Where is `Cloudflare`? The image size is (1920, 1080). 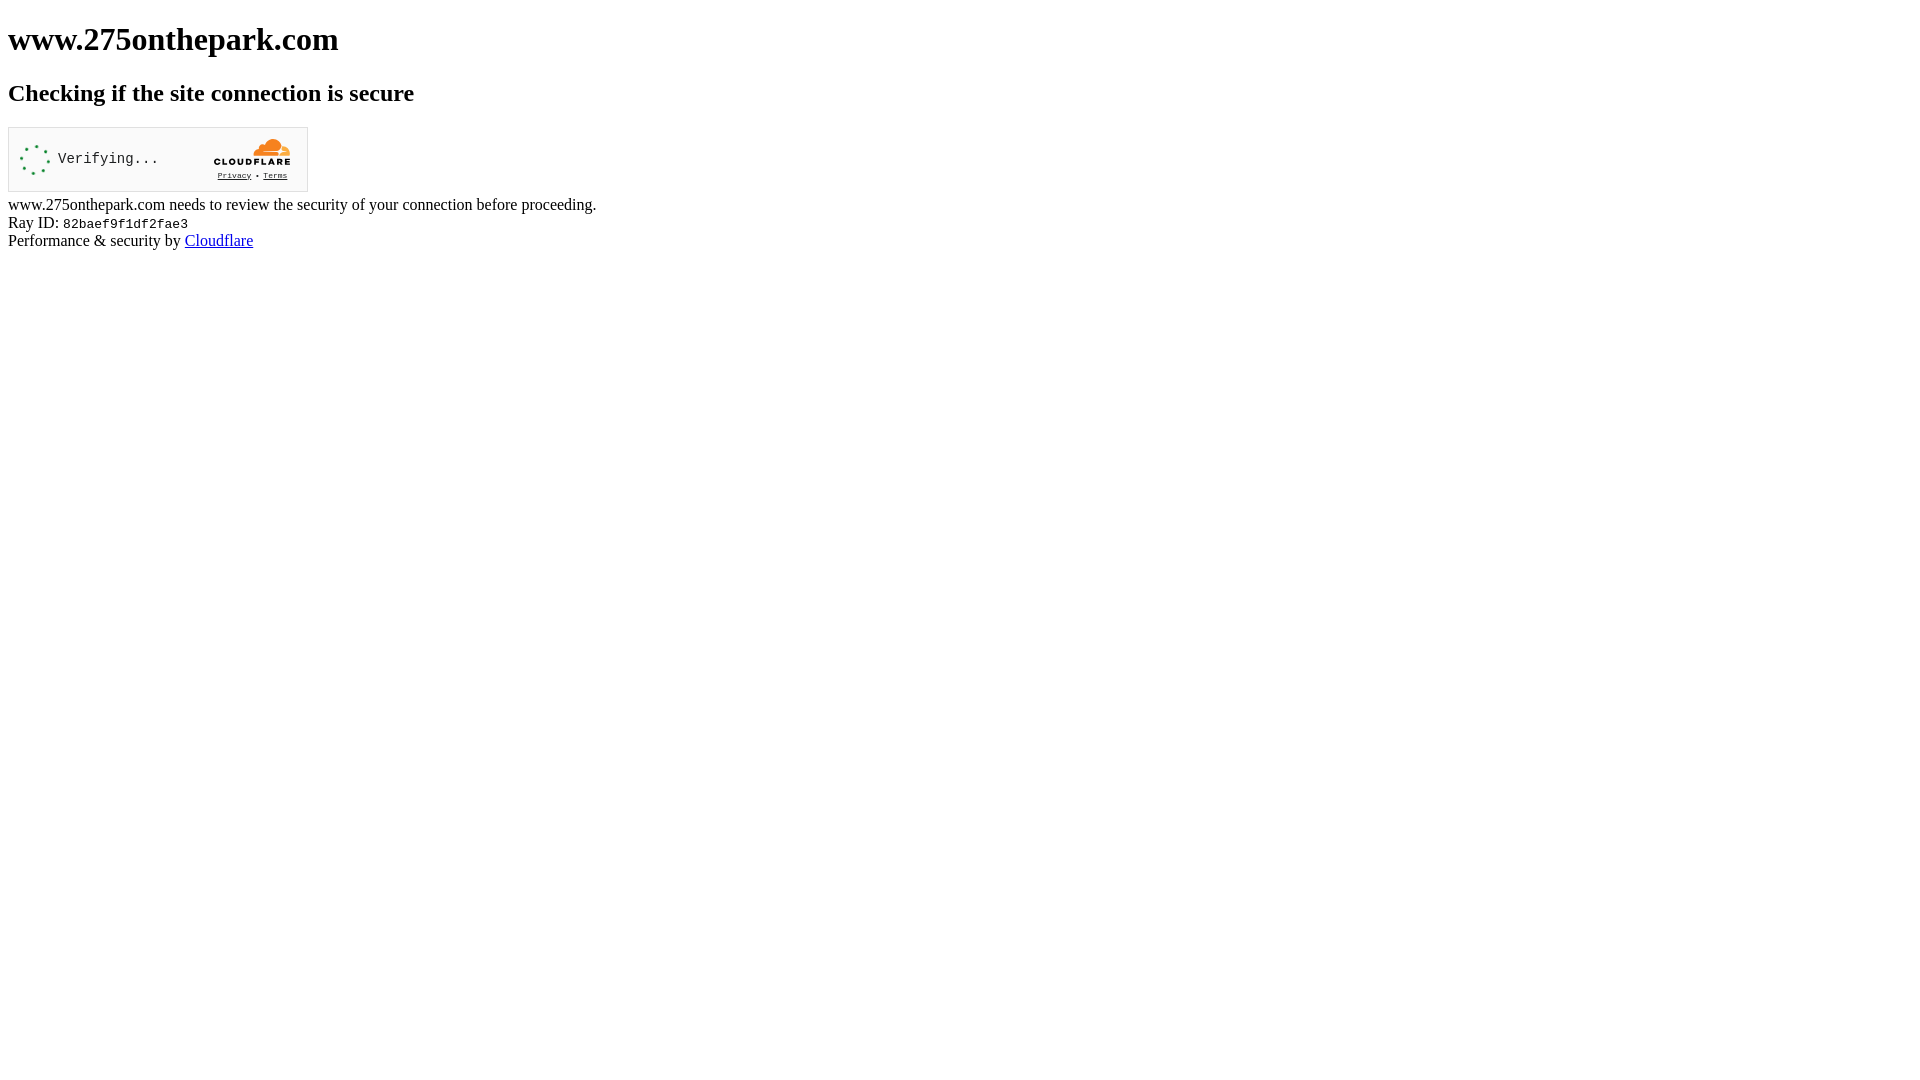
Cloudflare is located at coordinates (219, 240).